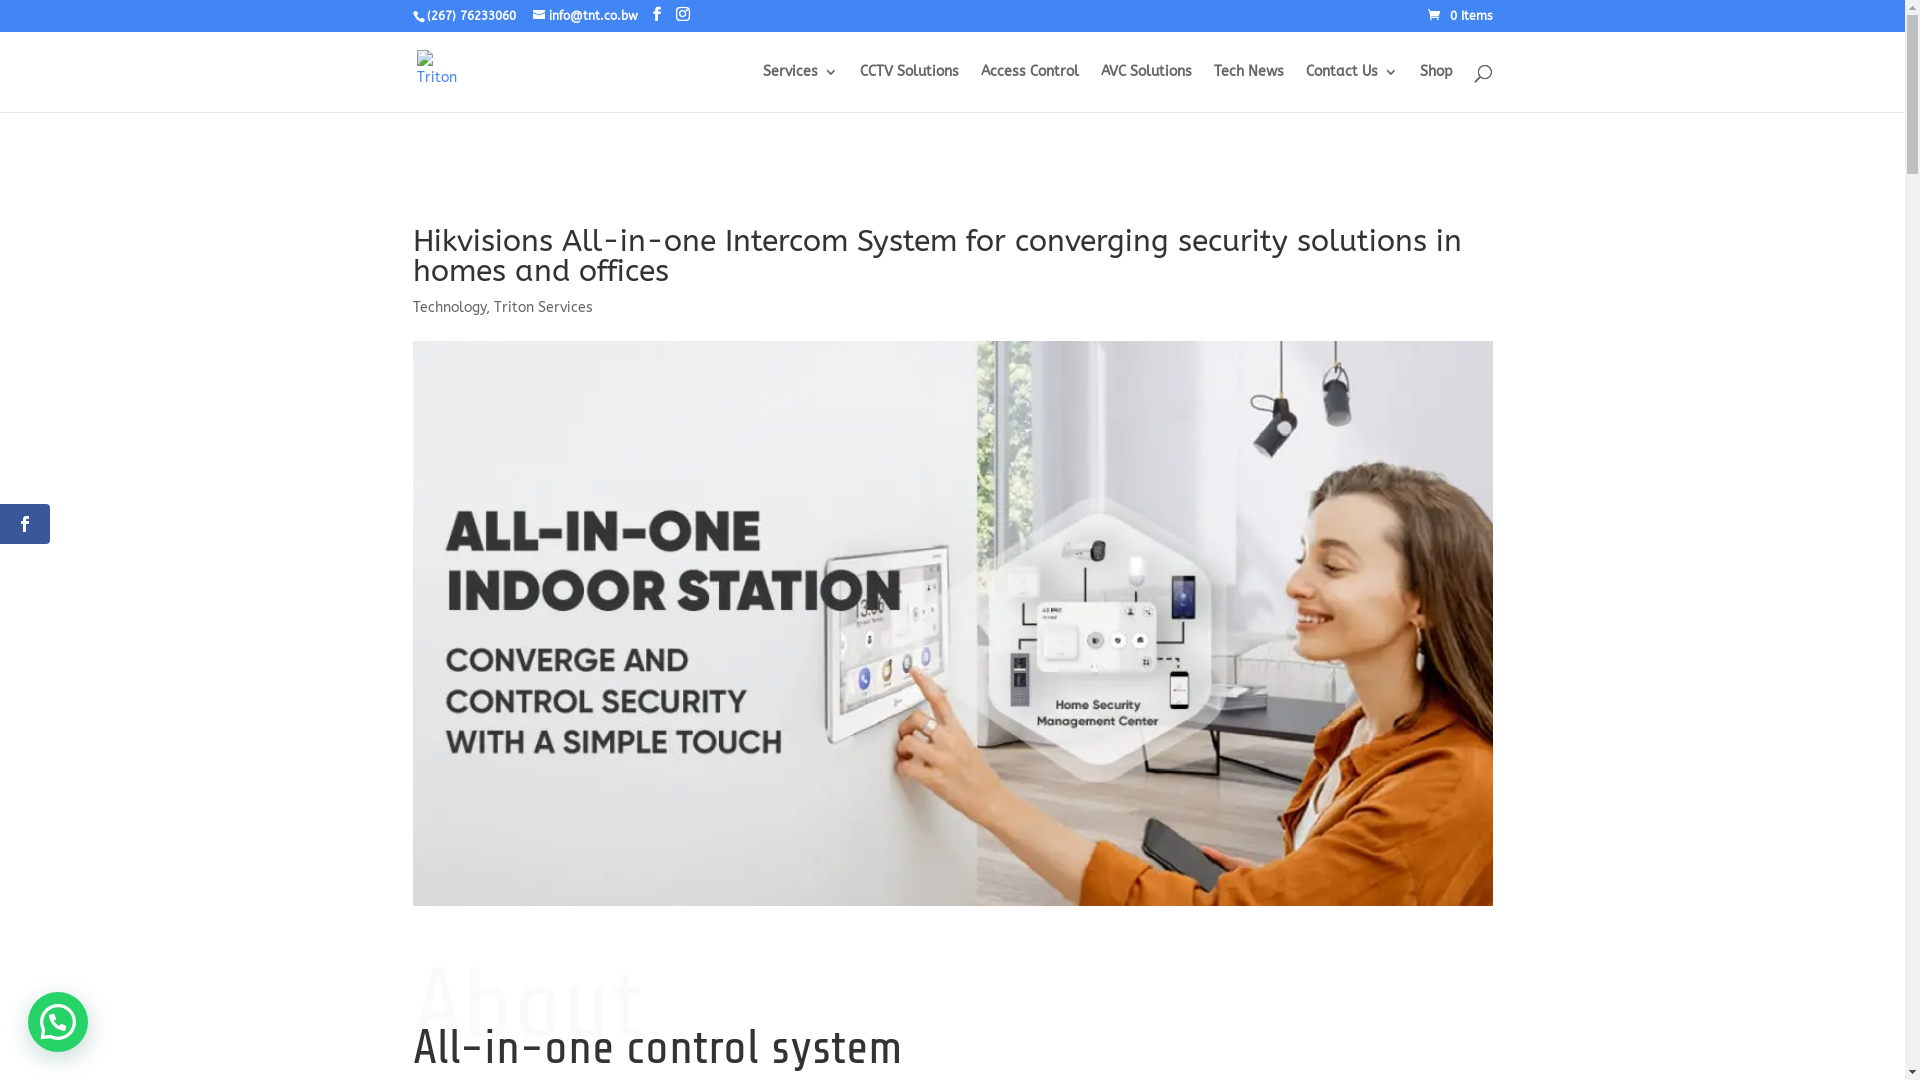  I want to click on Contact Us, so click(1352, 88).